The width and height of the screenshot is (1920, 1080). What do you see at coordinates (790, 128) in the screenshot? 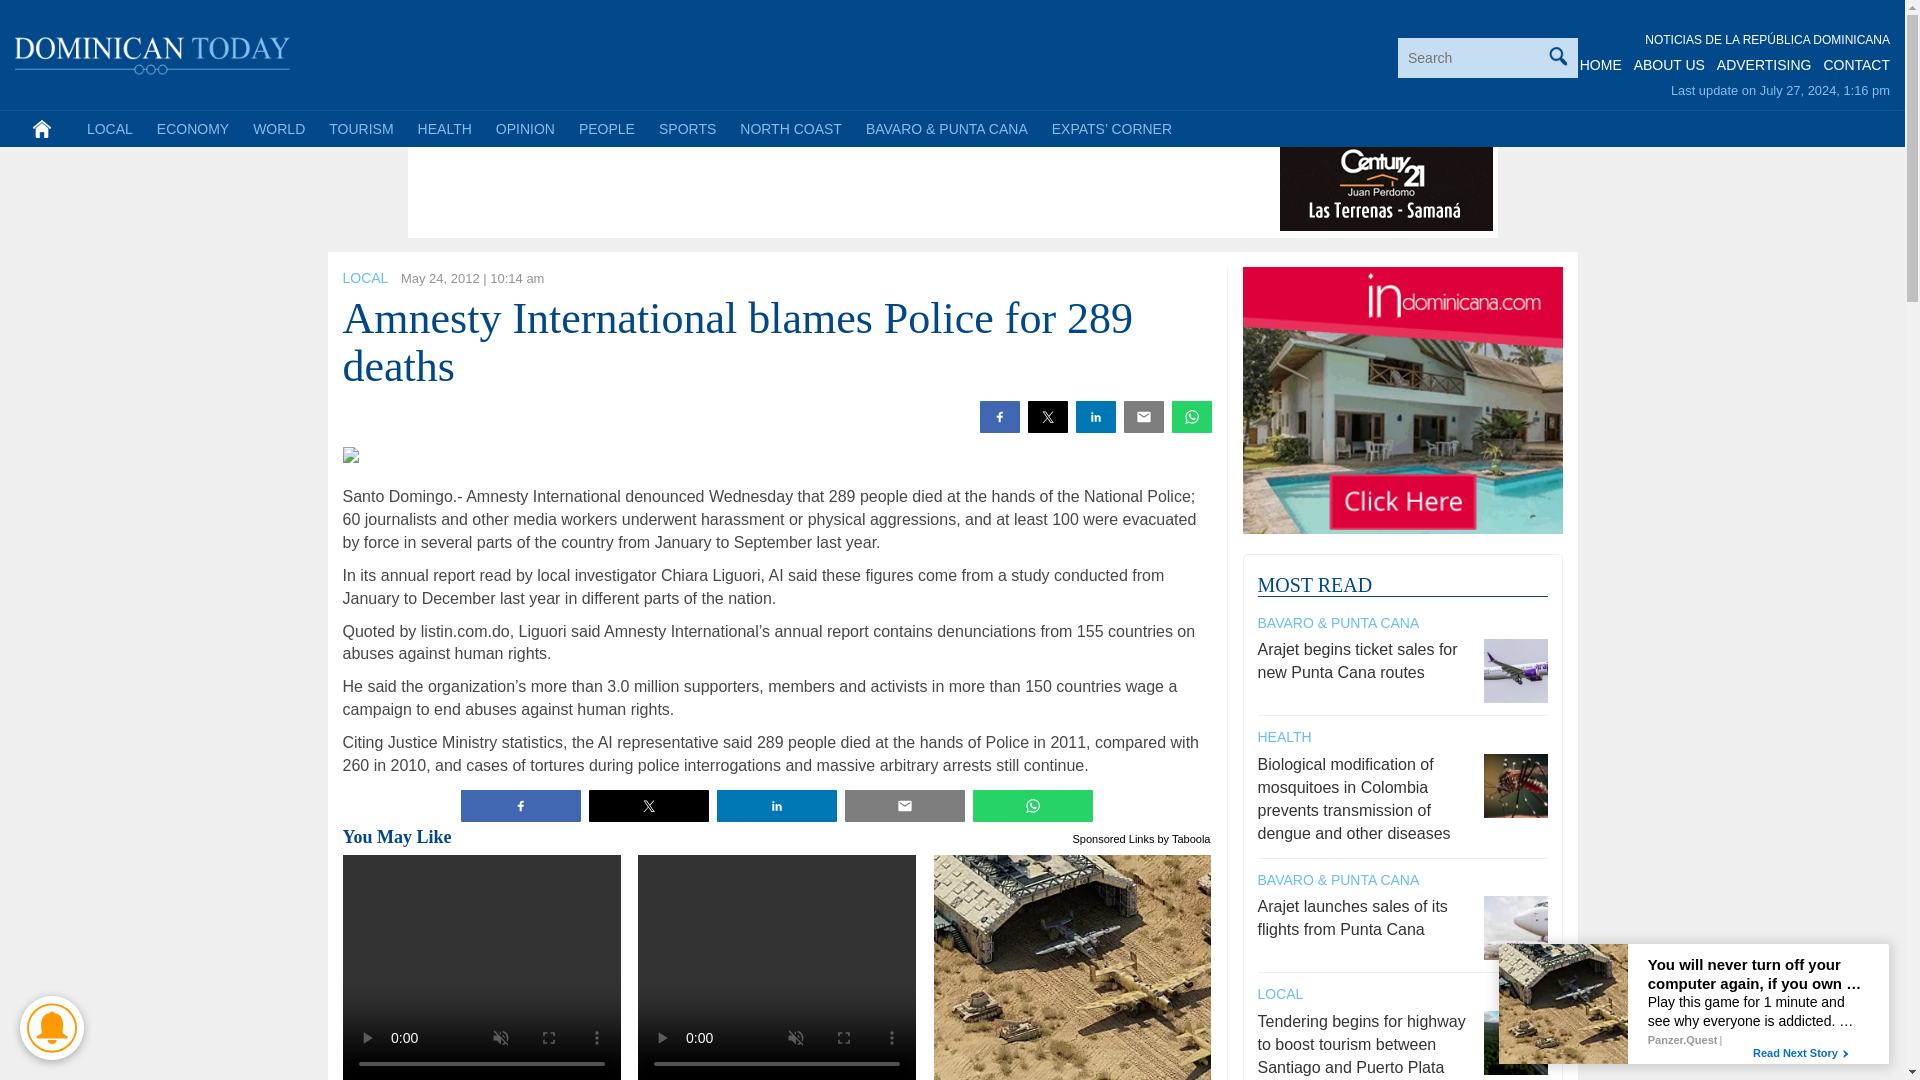
I see `NORTH COAST` at bounding box center [790, 128].